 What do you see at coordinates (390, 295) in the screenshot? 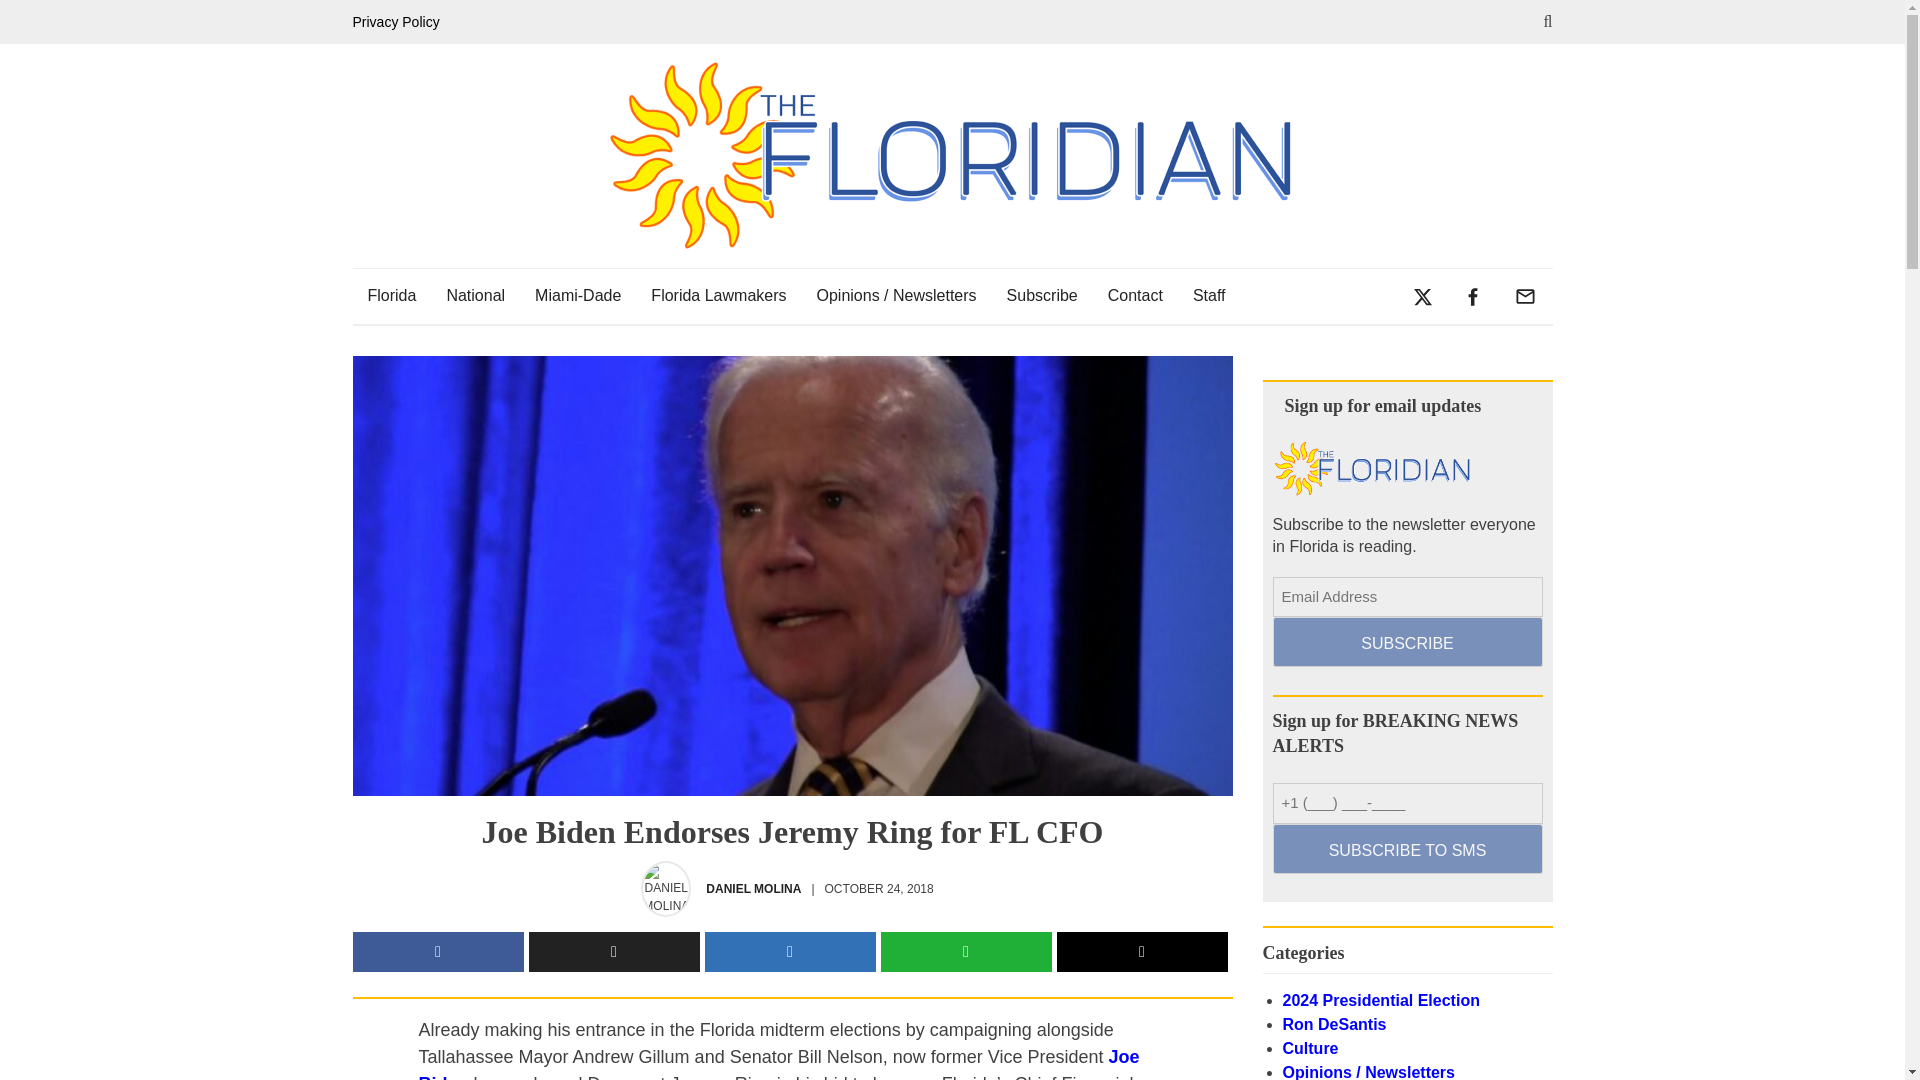
I see `Florida` at bounding box center [390, 295].